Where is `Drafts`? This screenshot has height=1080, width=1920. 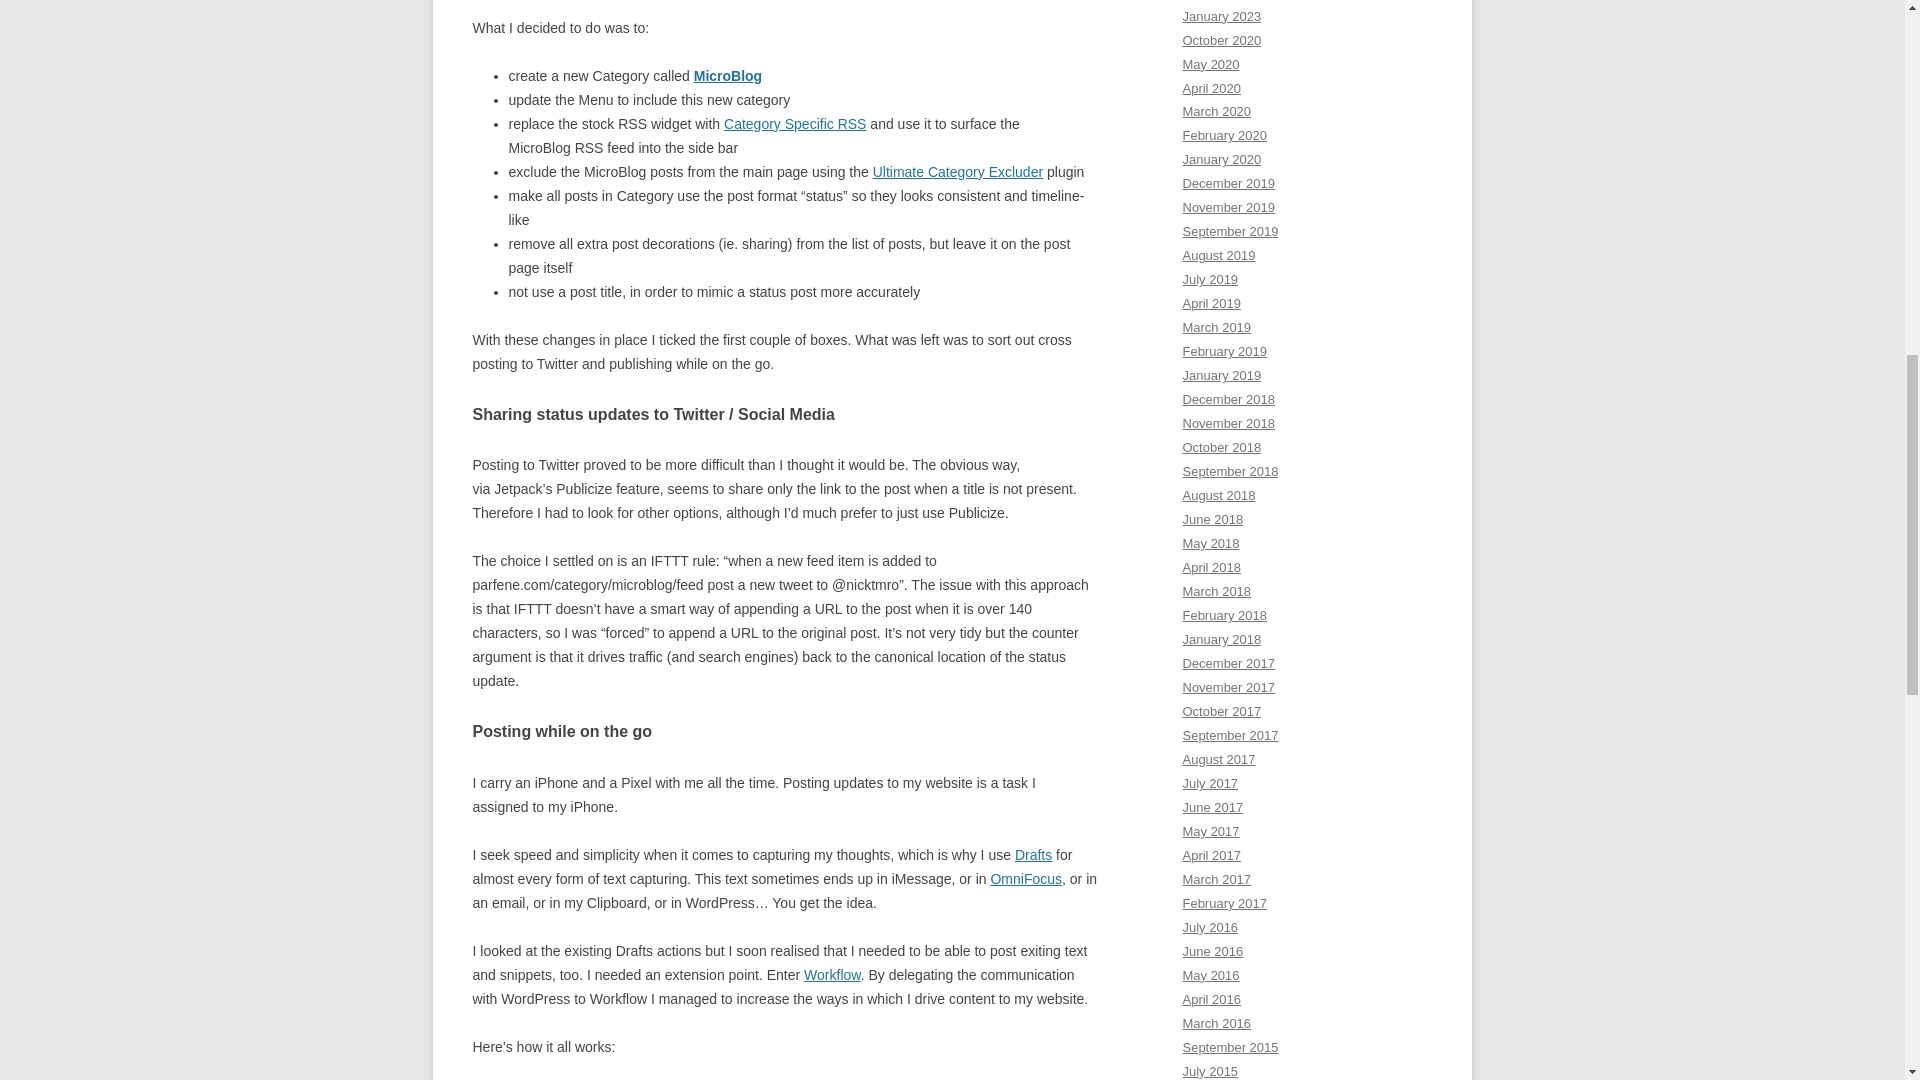
Drafts is located at coordinates (1034, 854).